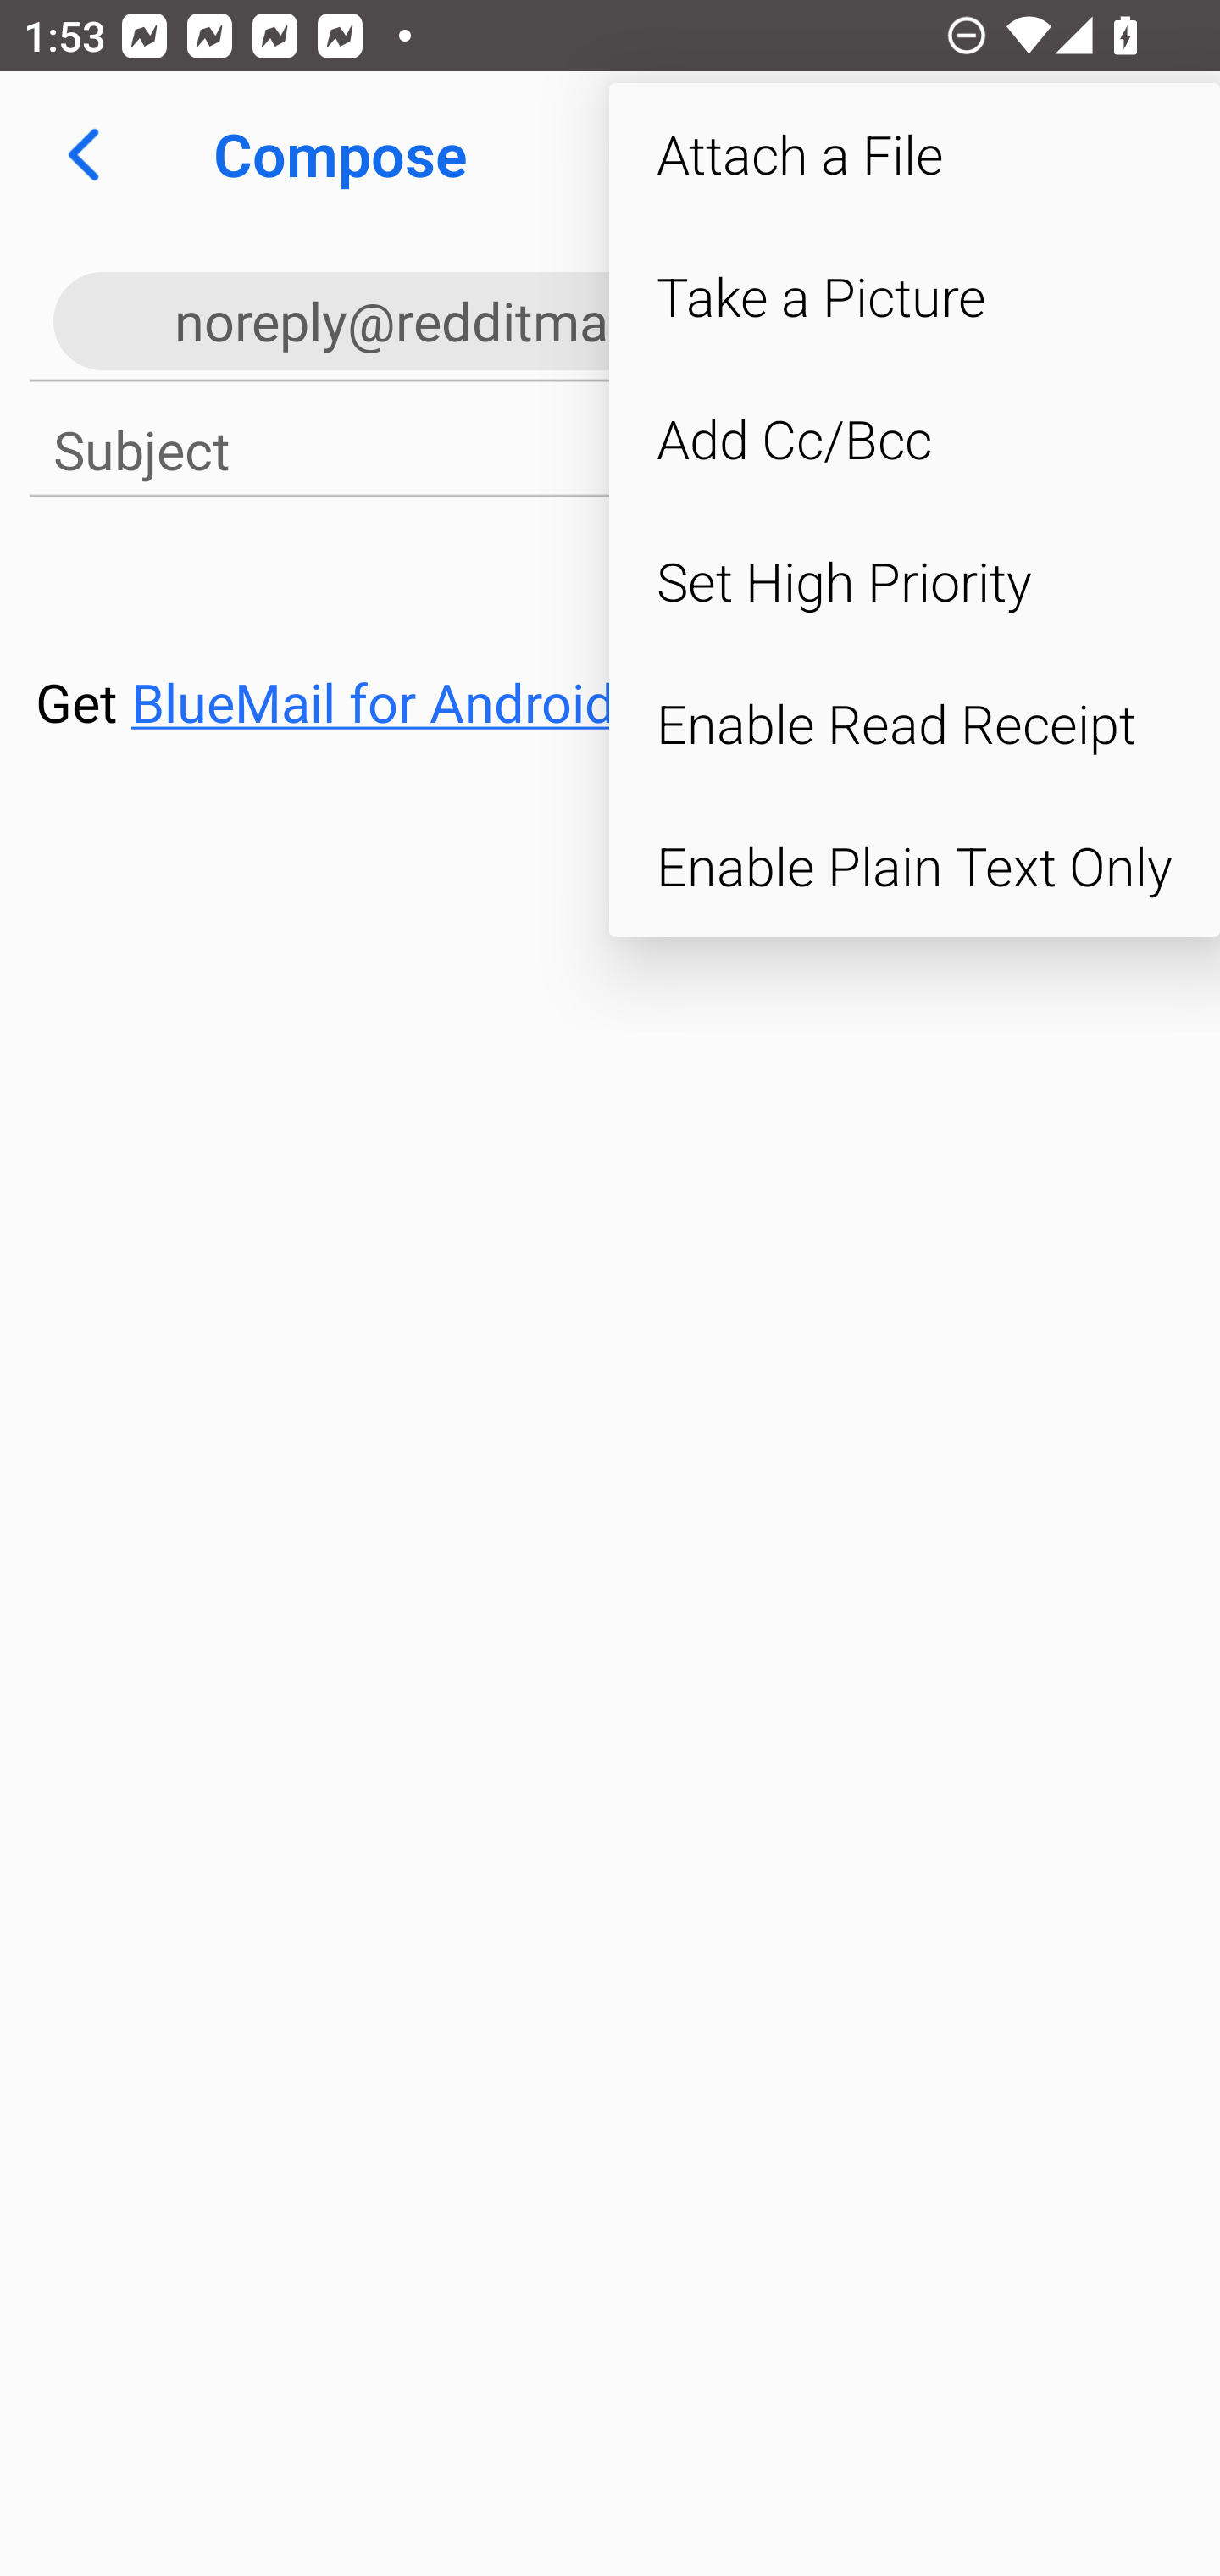  What do you see at coordinates (914, 724) in the screenshot?
I see `Enable Read Receipt` at bounding box center [914, 724].